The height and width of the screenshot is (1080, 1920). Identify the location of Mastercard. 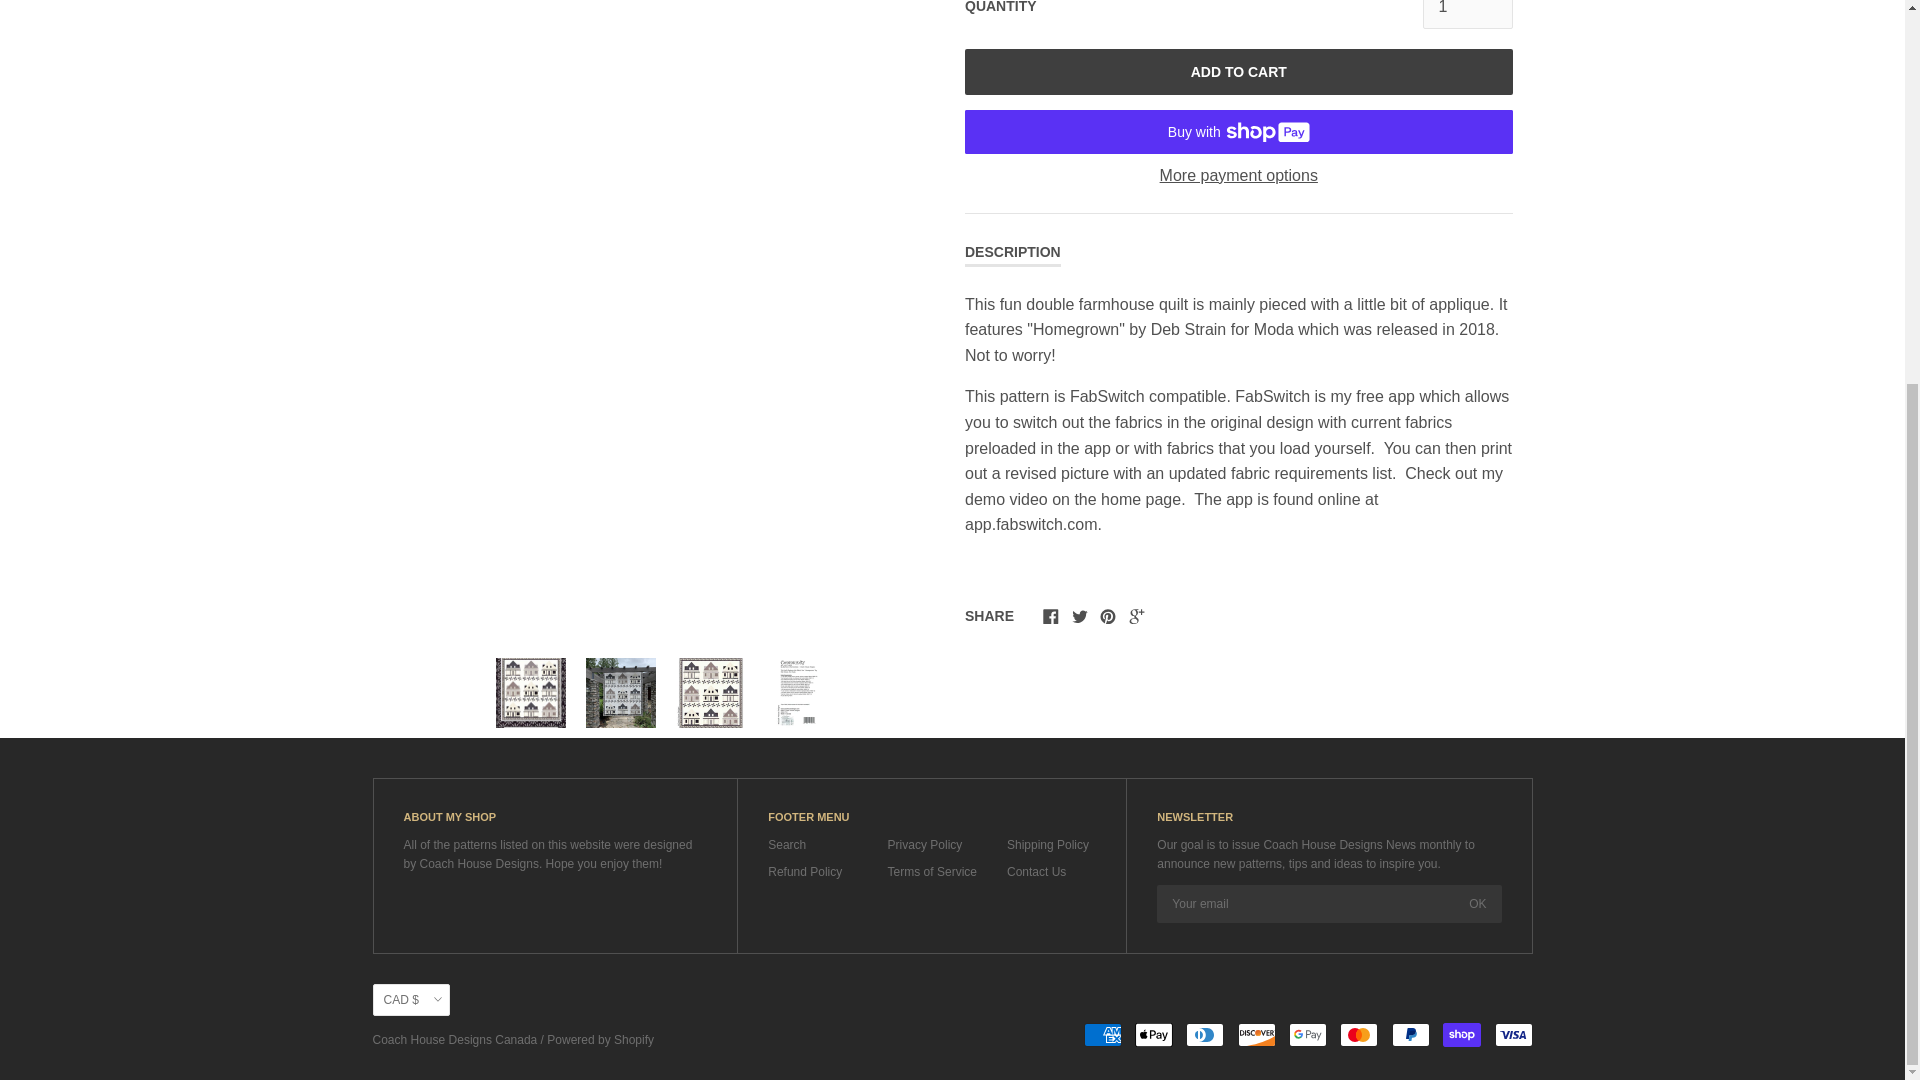
(1359, 1034).